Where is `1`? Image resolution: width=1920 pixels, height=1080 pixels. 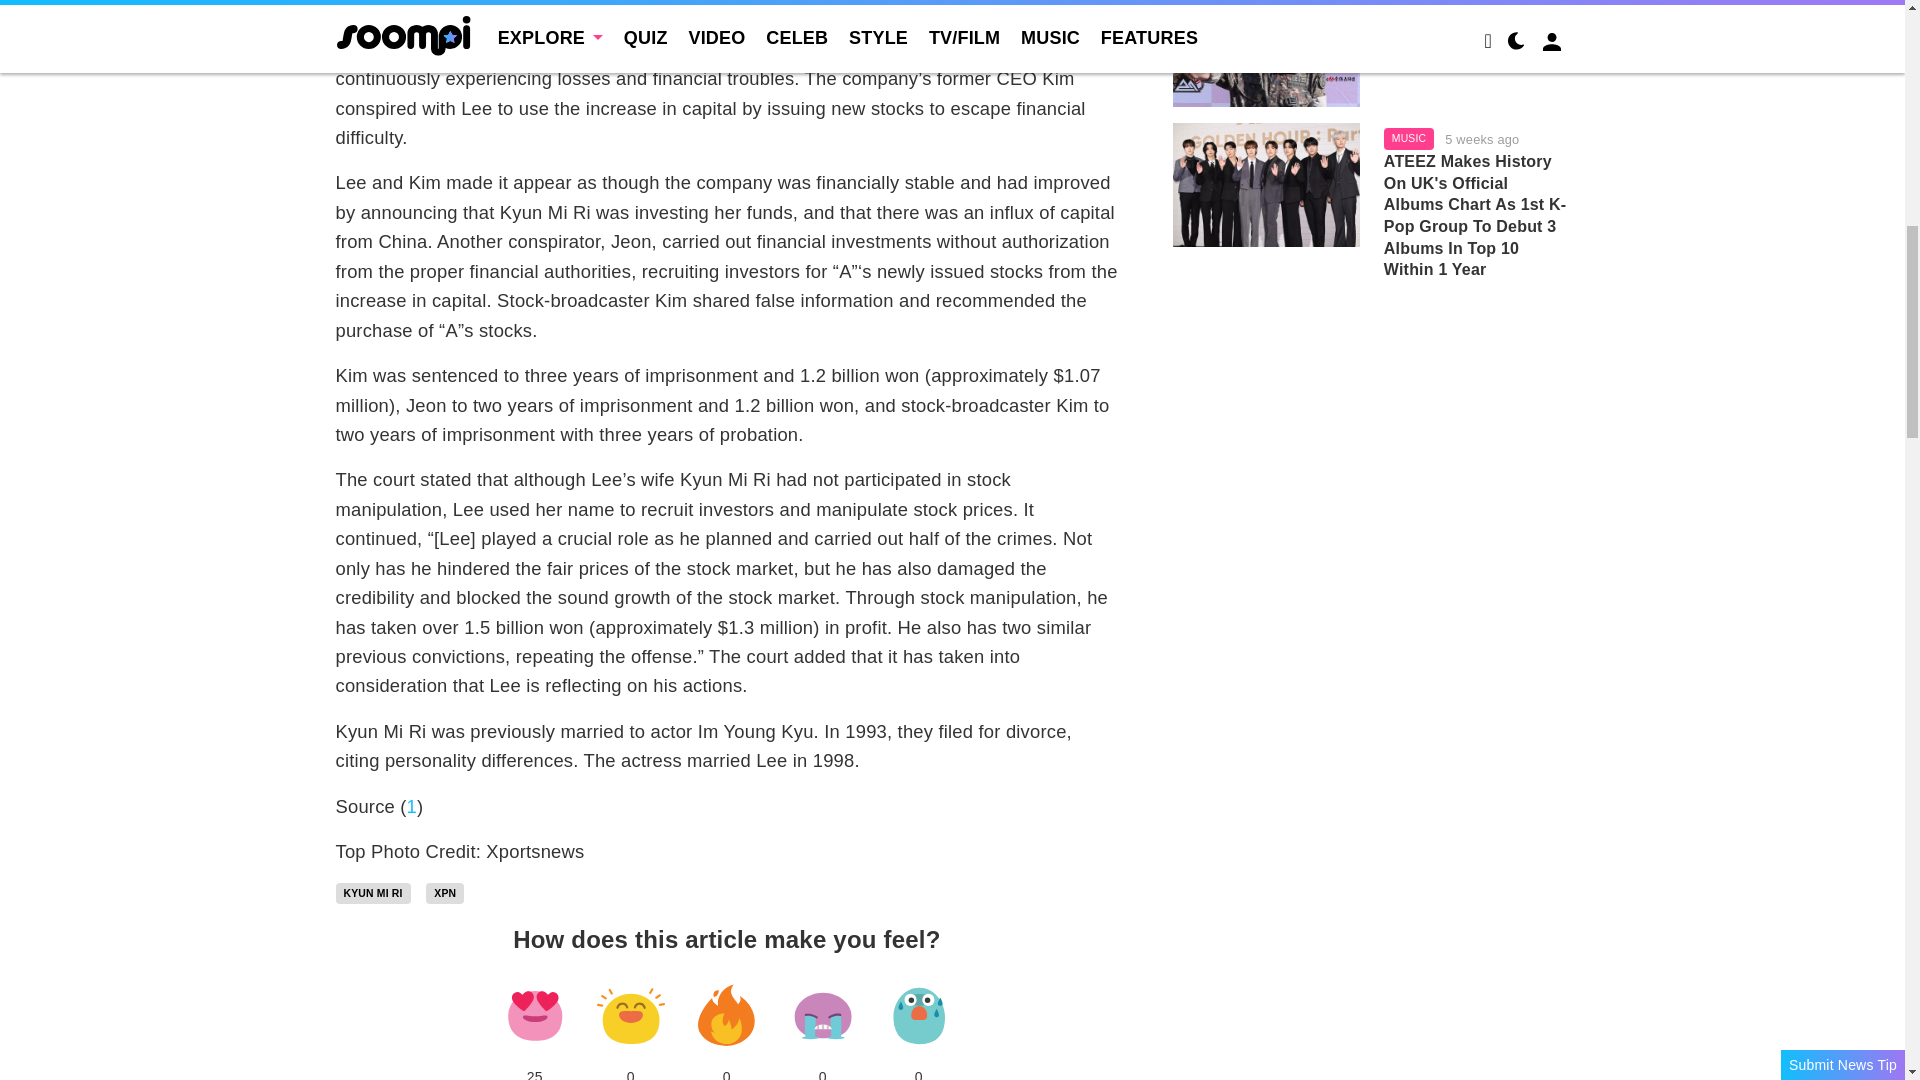
1 is located at coordinates (412, 806).